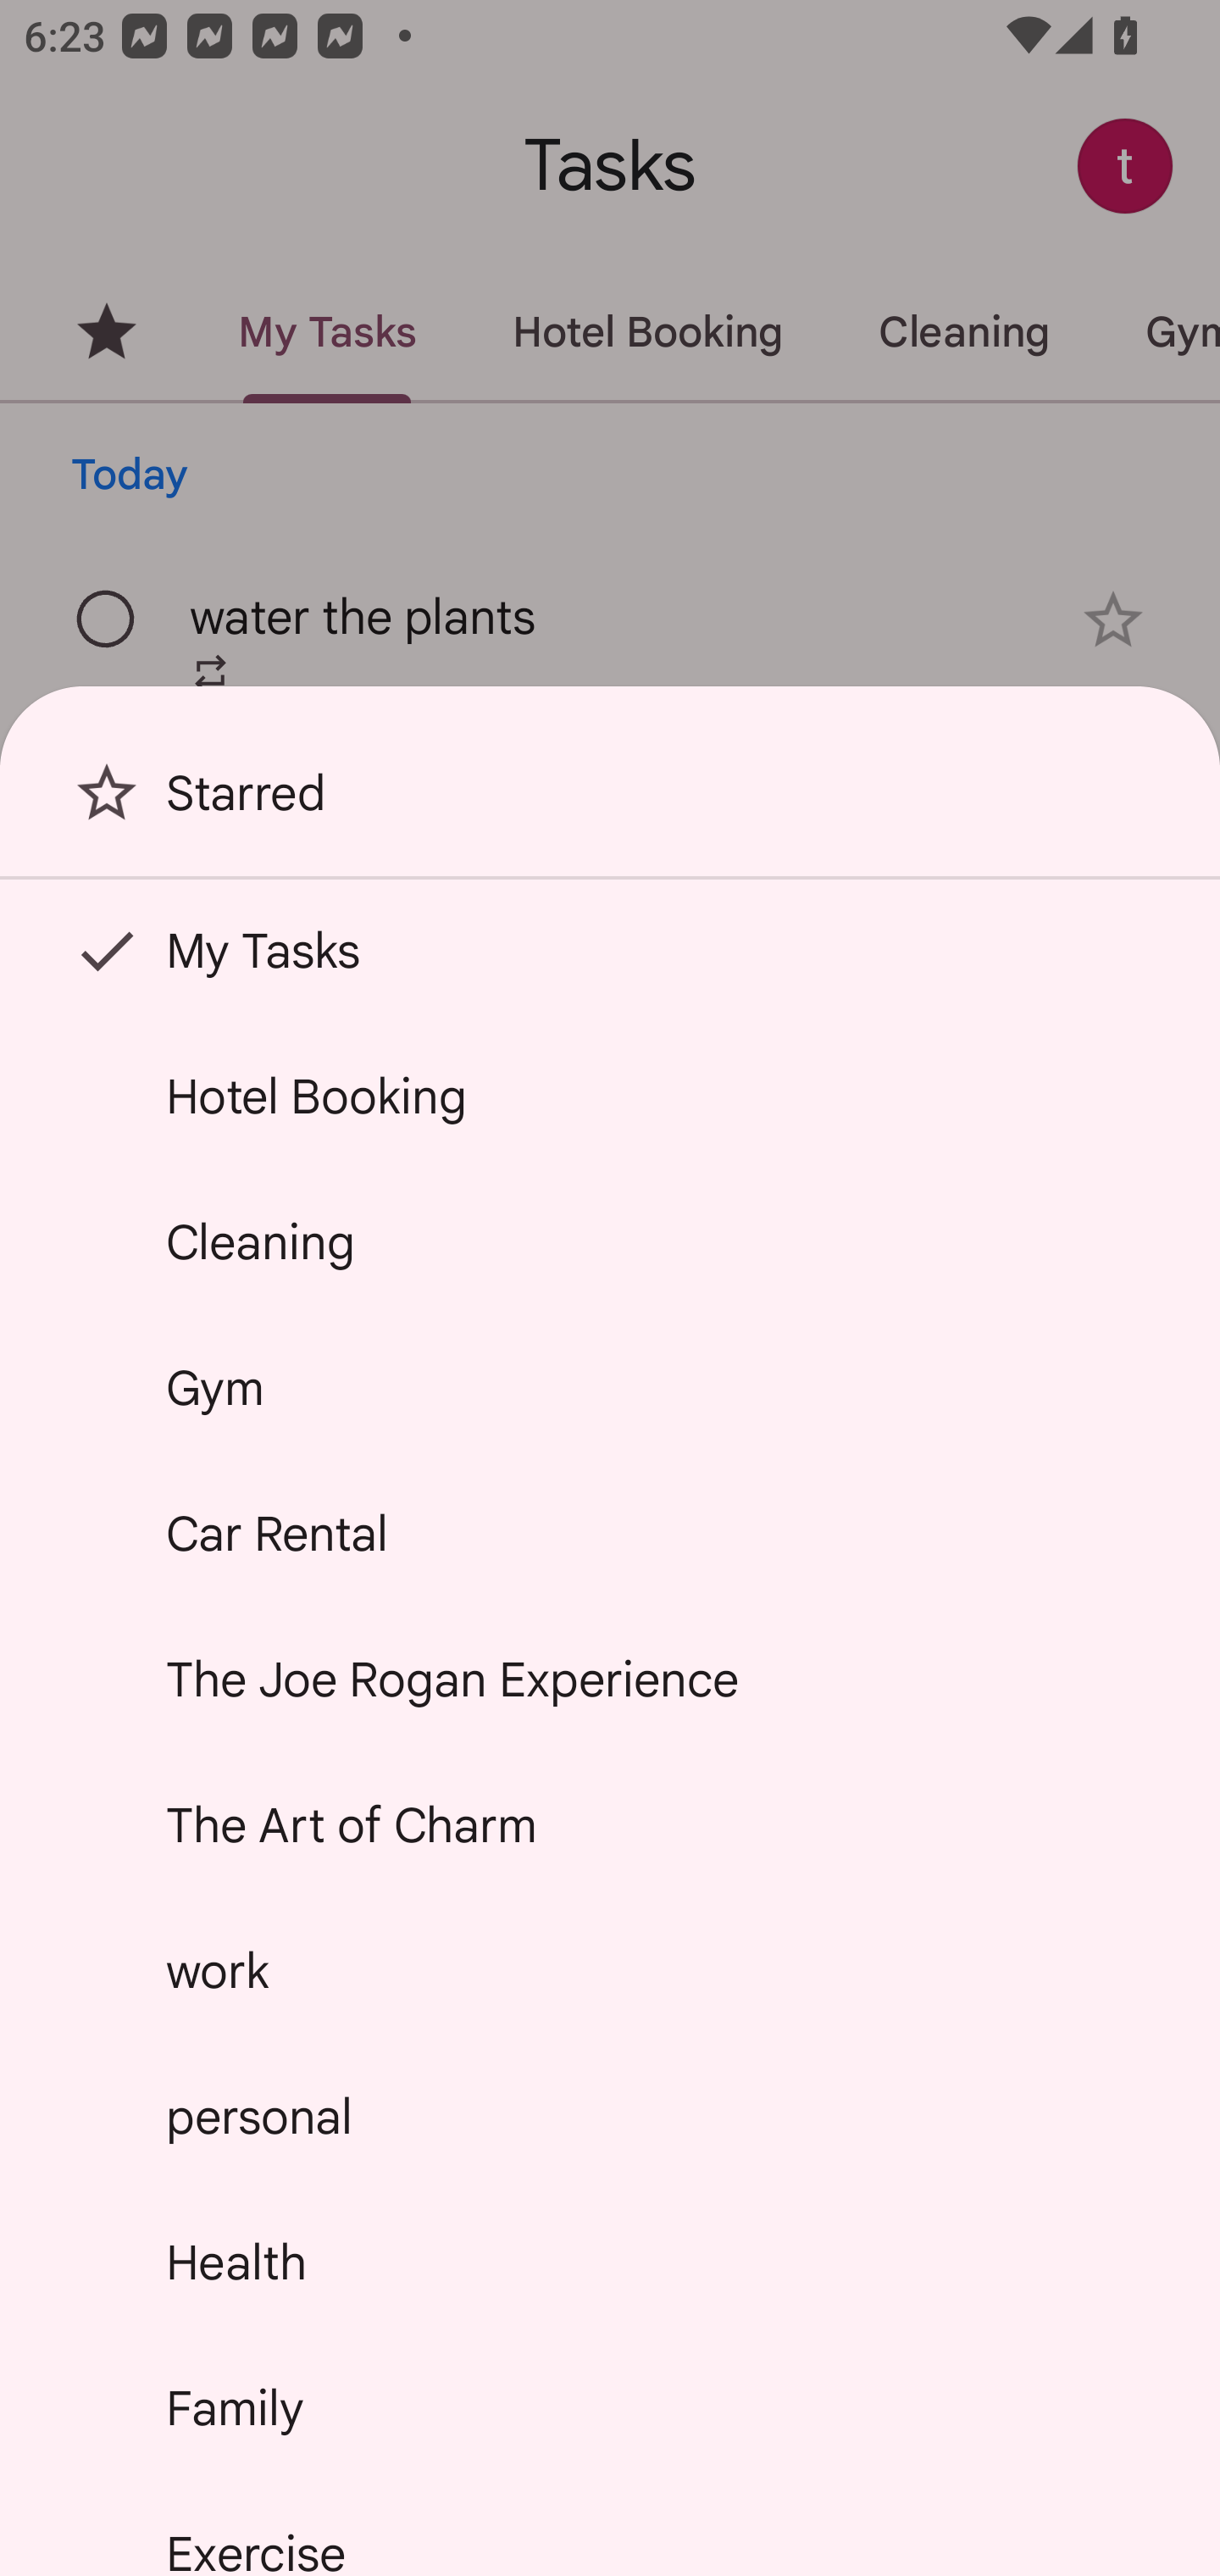 This screenshot has height=2576, width=1220. I want to click on work, so click(610, 1971).